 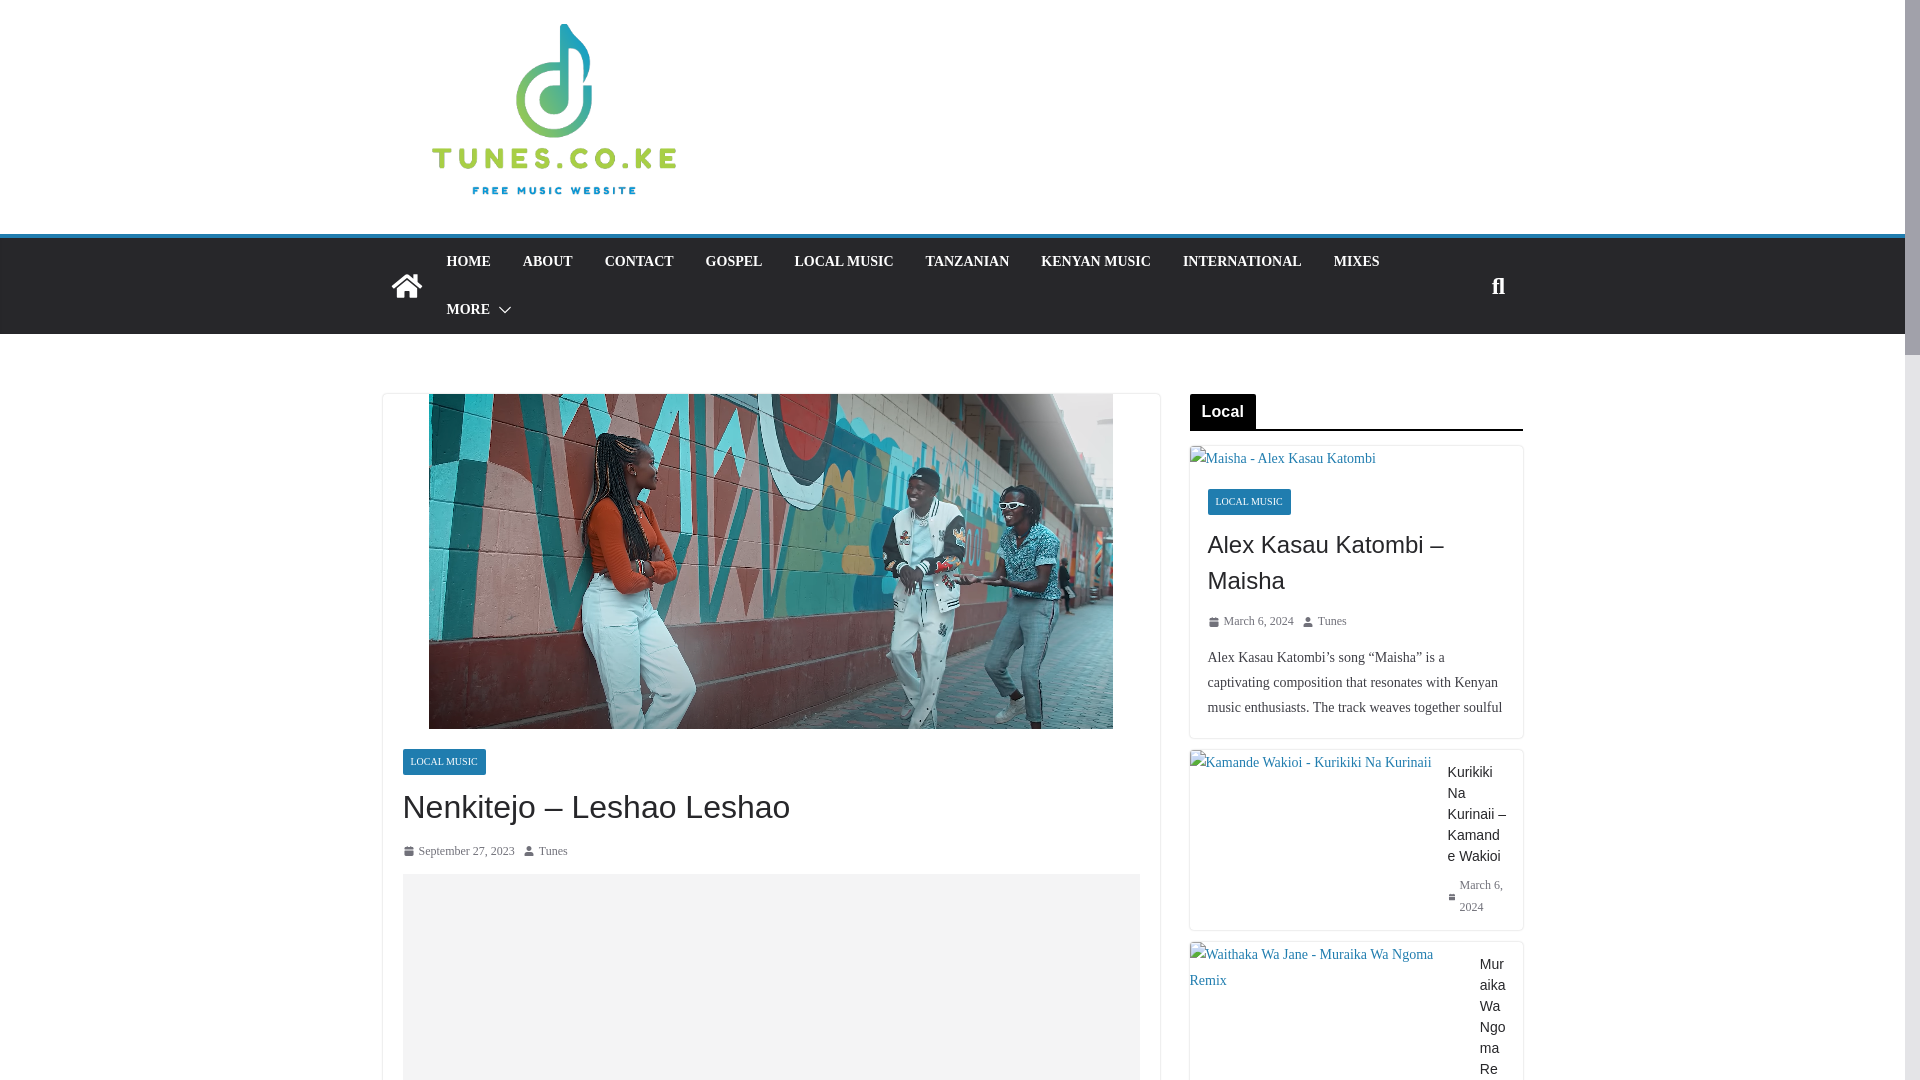 What do you see at coordinates (638, 262) in the screenshot?
I see `CONTACT` at bounding box center [638, 262].